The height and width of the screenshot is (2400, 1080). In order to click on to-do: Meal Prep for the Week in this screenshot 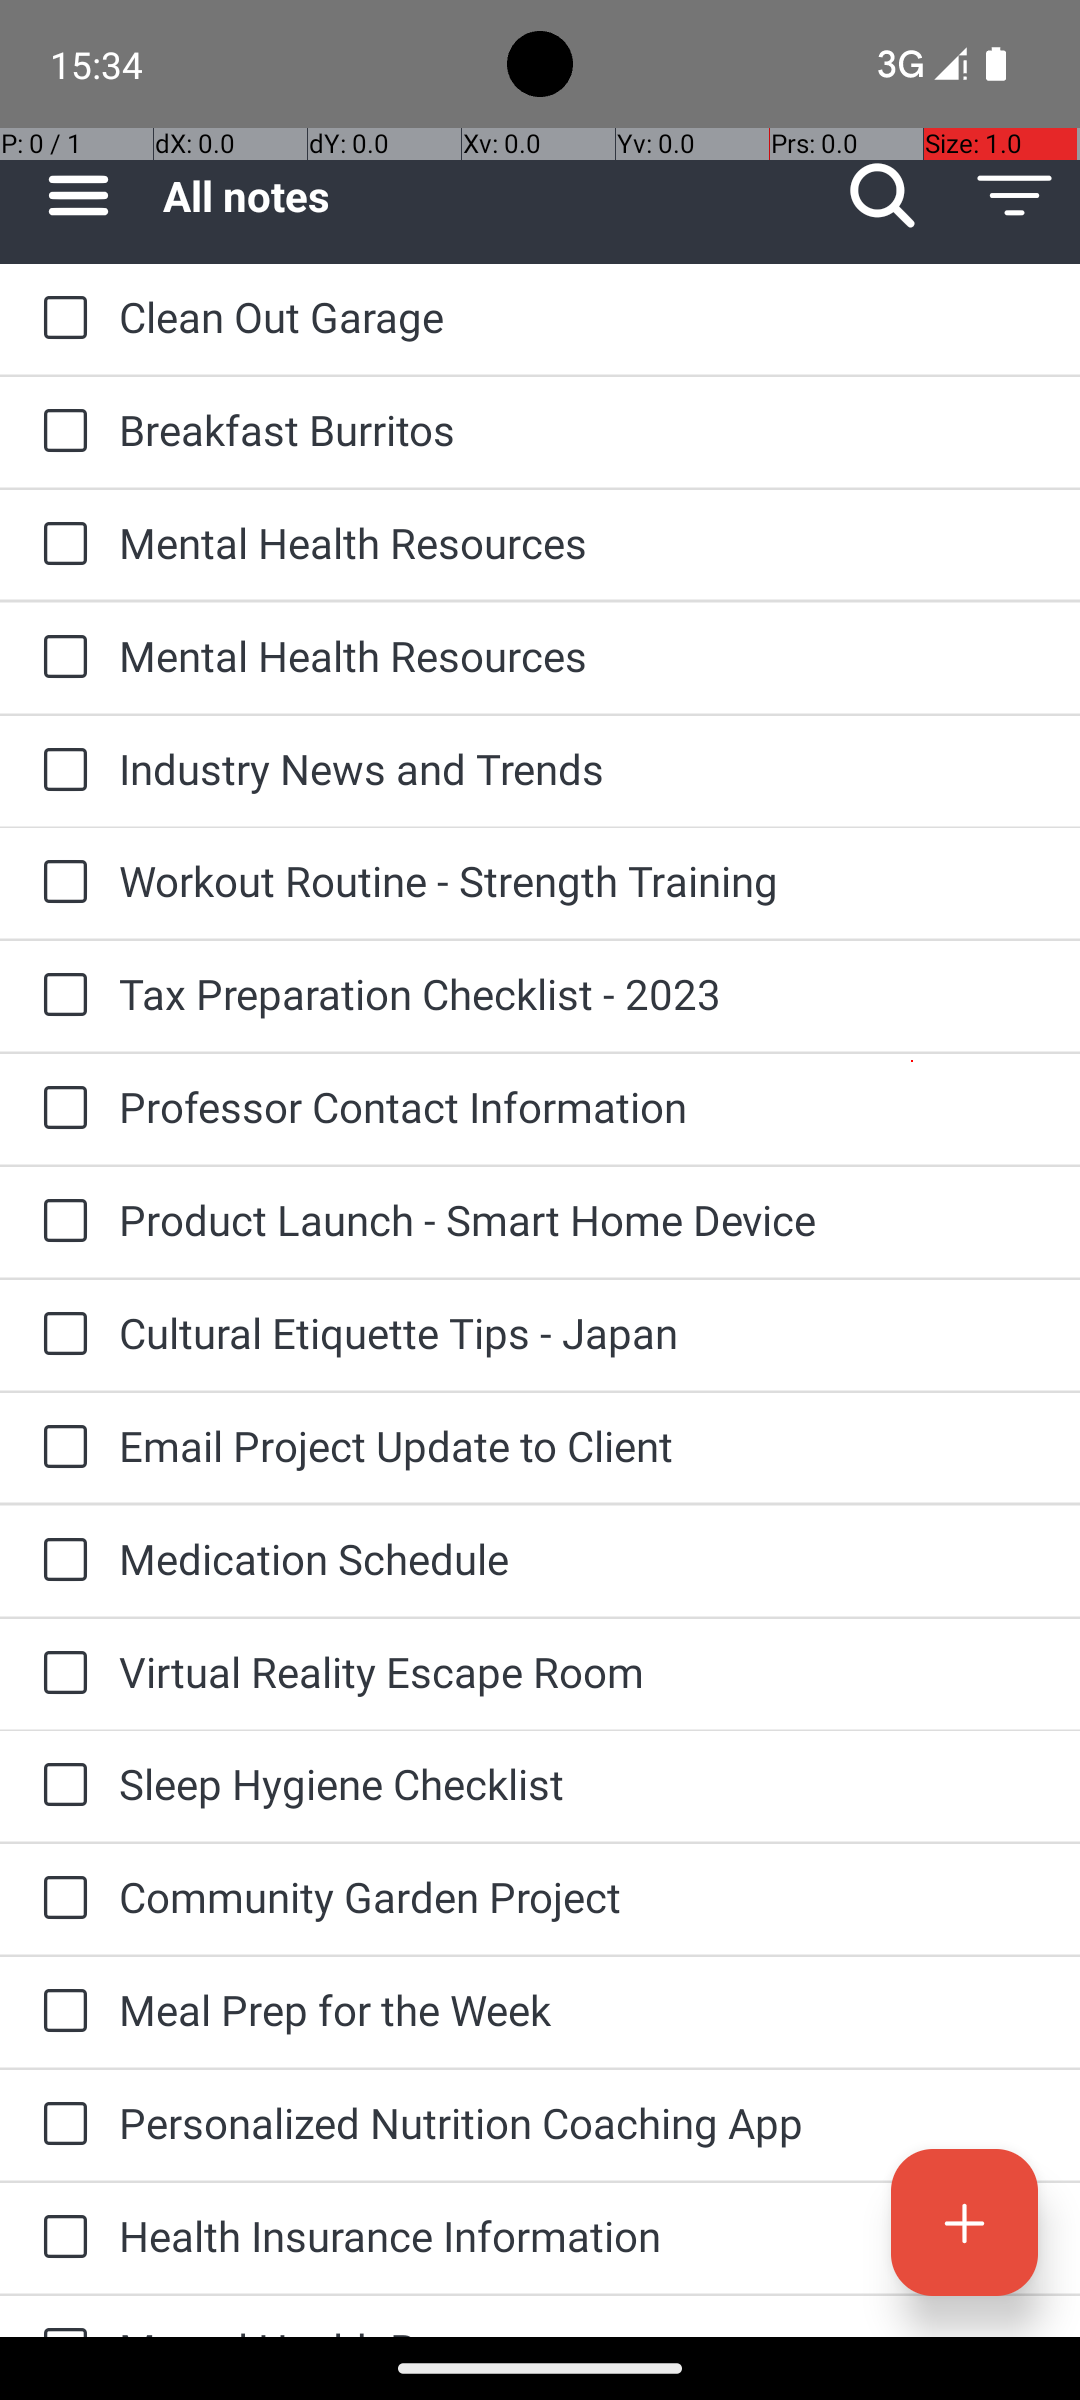, I will do `click(60, 2012)`.